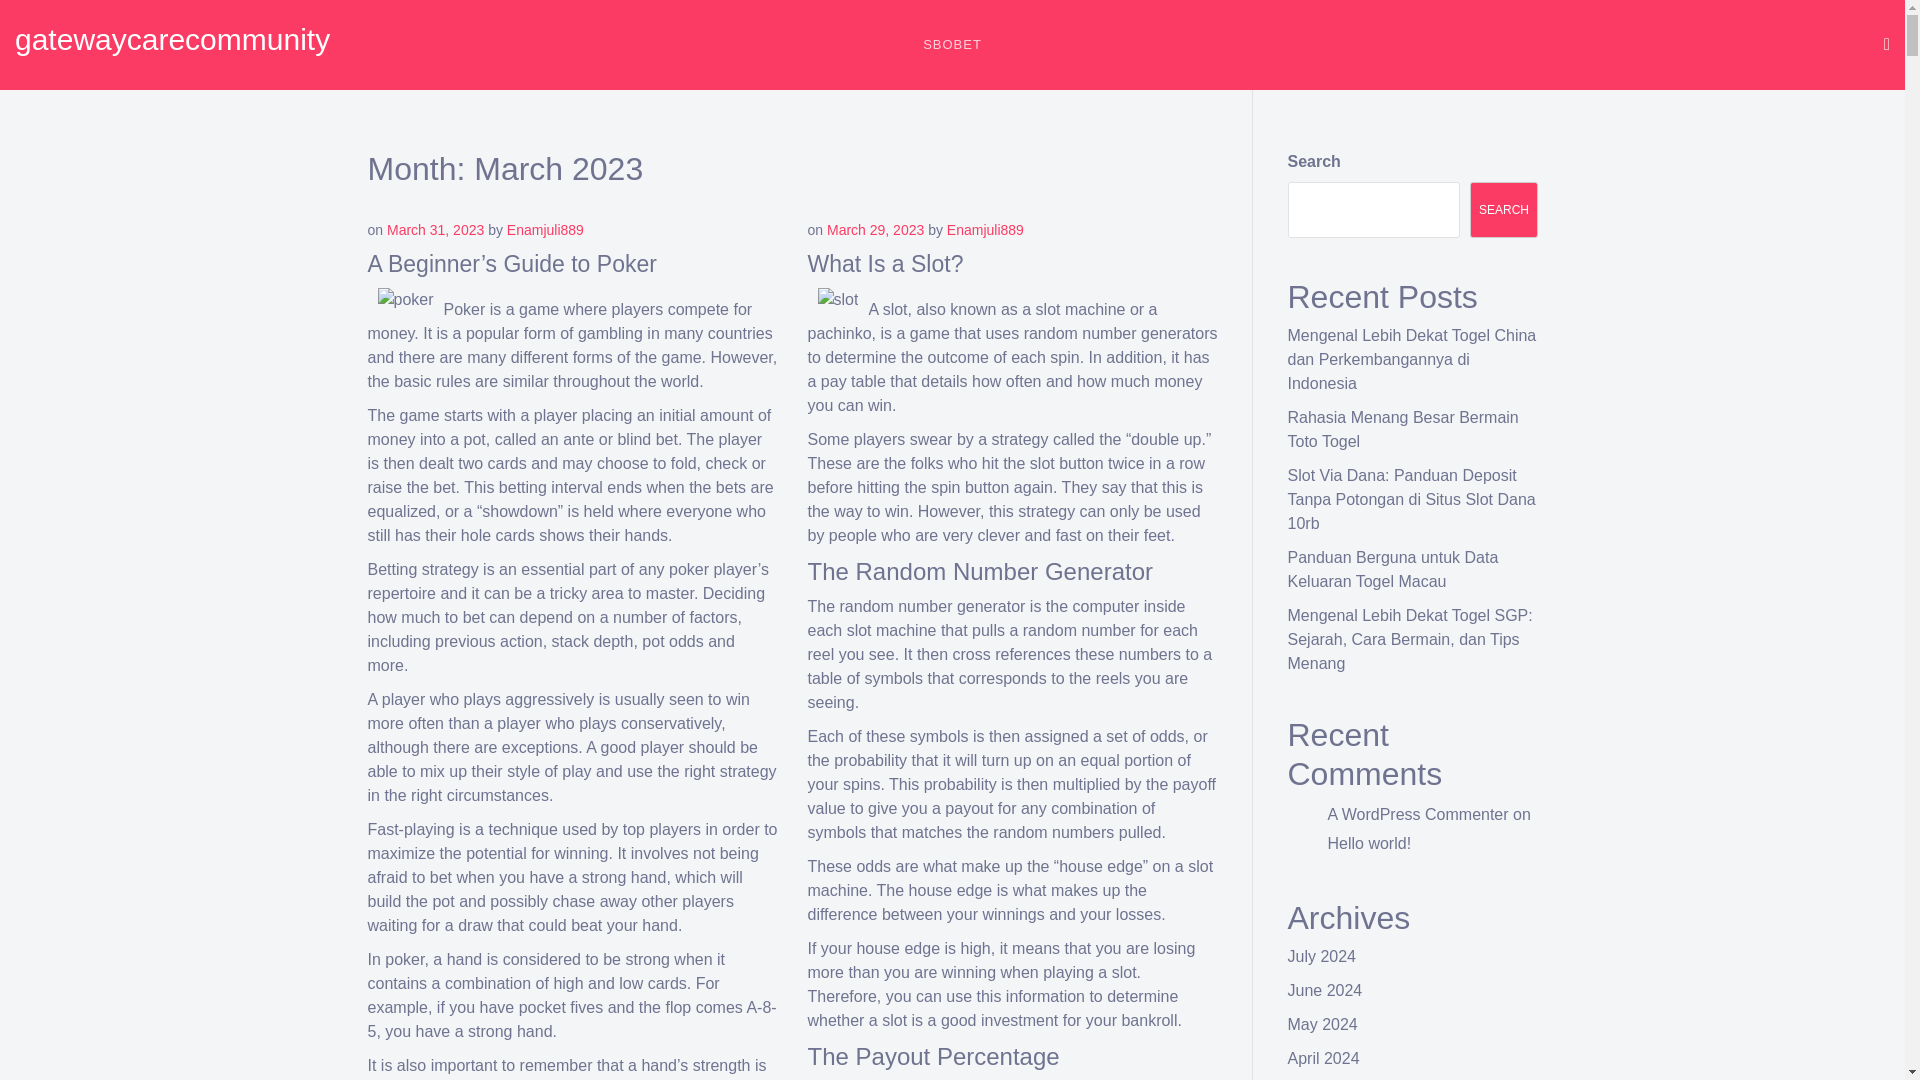 This screenshot has width=1920, height=1080. I want to click on What Is a Slot?, so click(886, 263).